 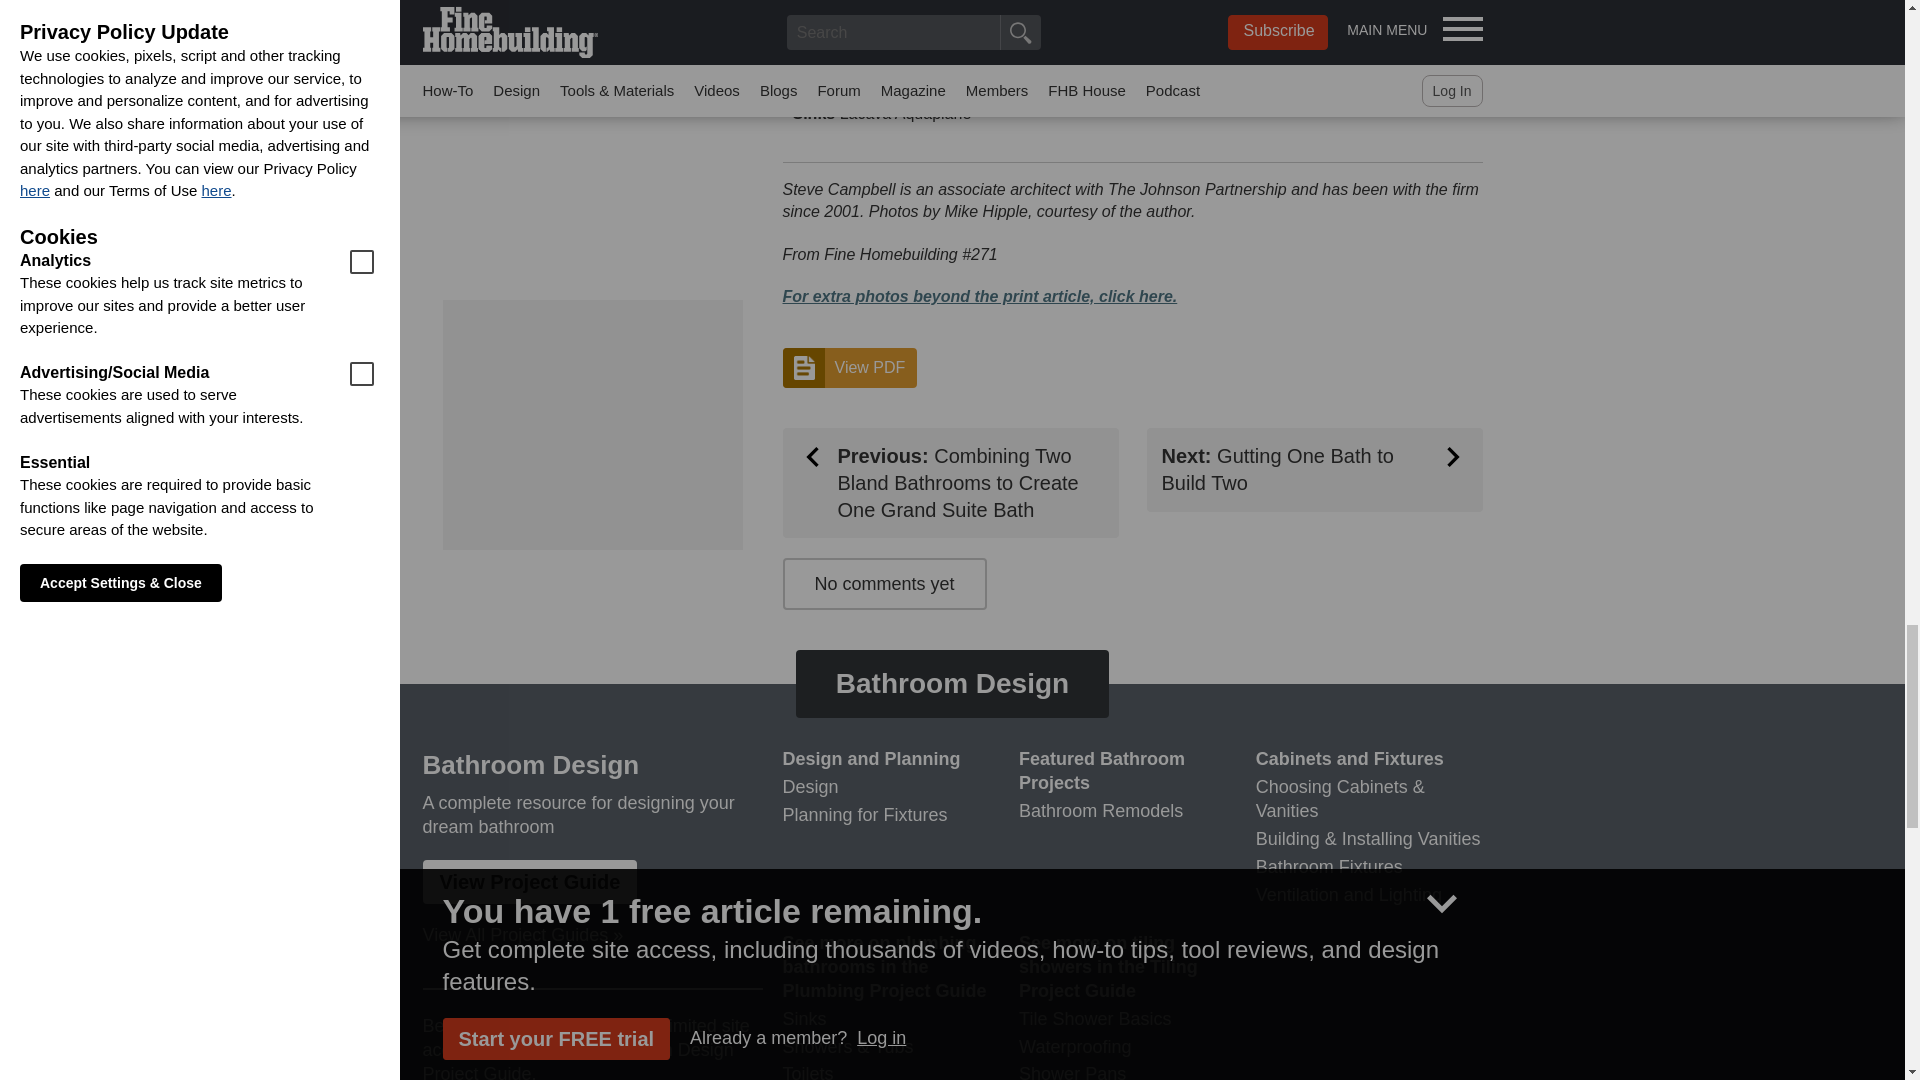 What do you see at coordinates (591, 424) in the screenshot?
I see `3rd party ad content` at bounding box center [591, 424].